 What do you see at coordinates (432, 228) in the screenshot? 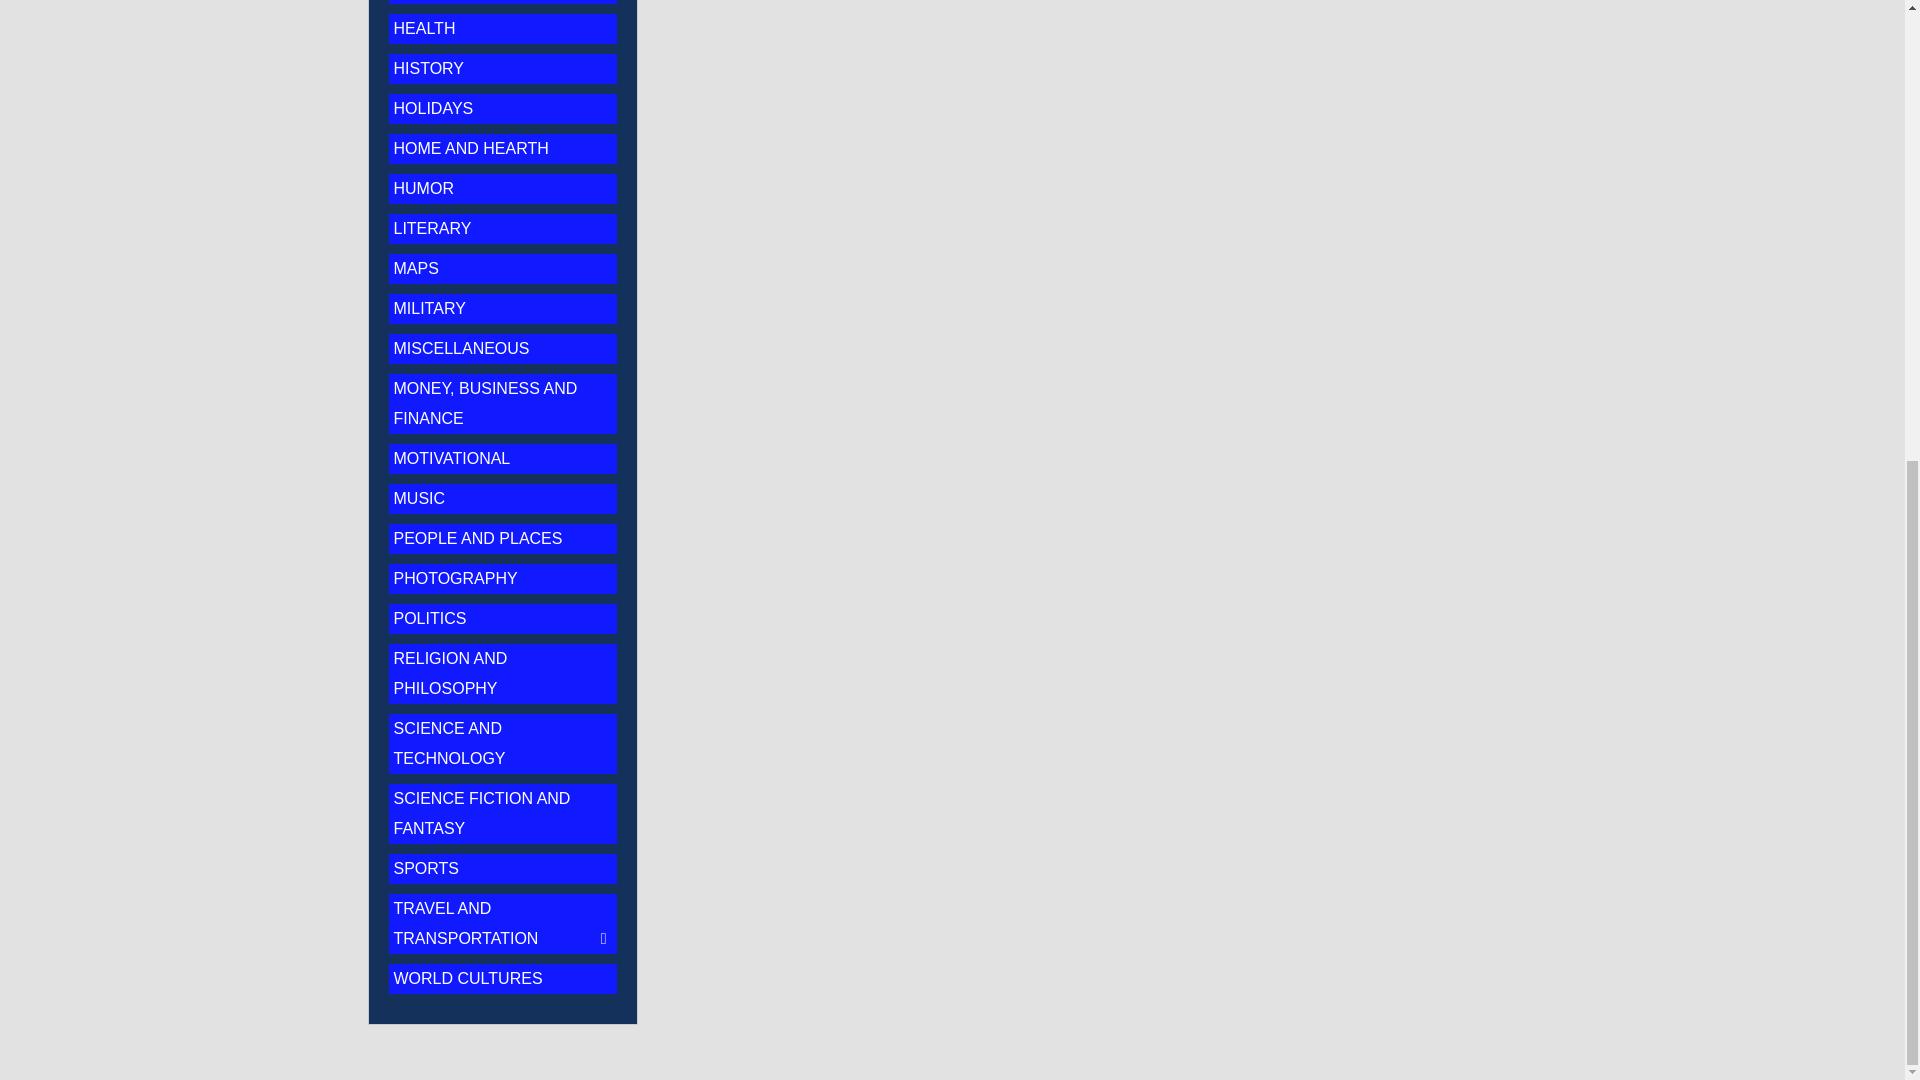
I see `LITERARY` at bounding box center [432, 228].